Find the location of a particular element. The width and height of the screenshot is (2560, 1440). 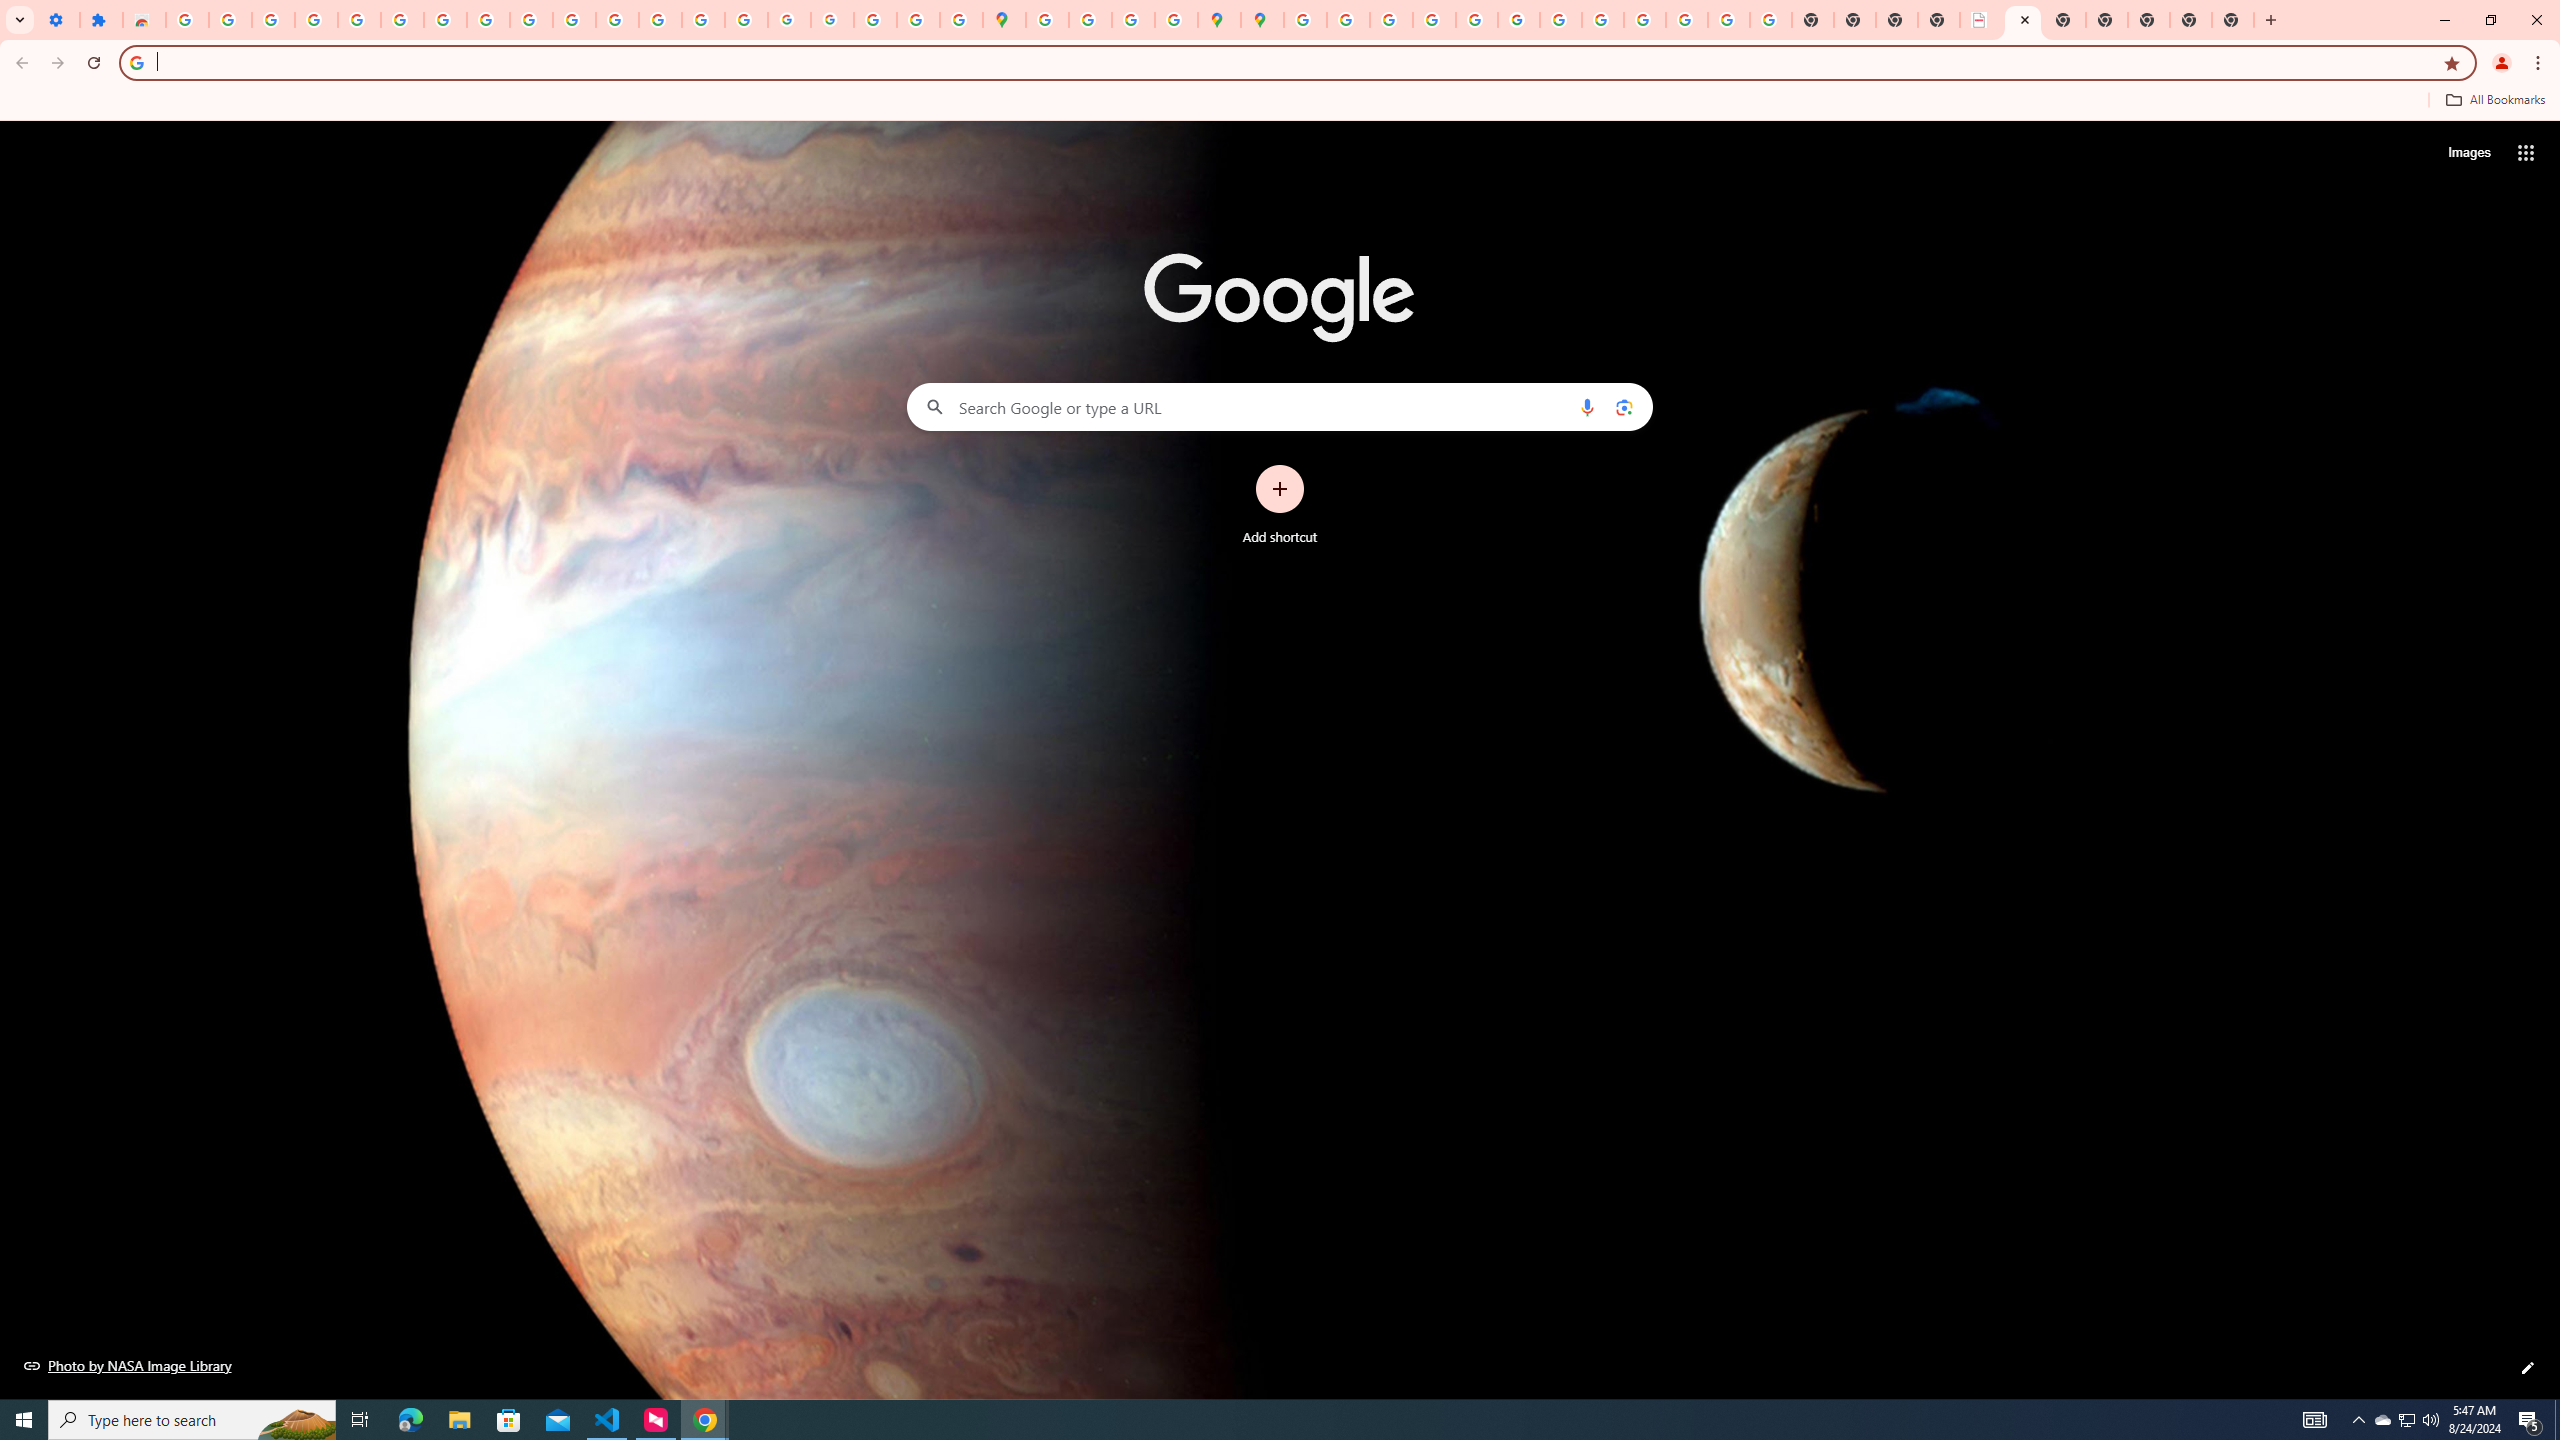

Reviews: Helix Fruit Jump Arcade Game is located at coordinates (144, 20).